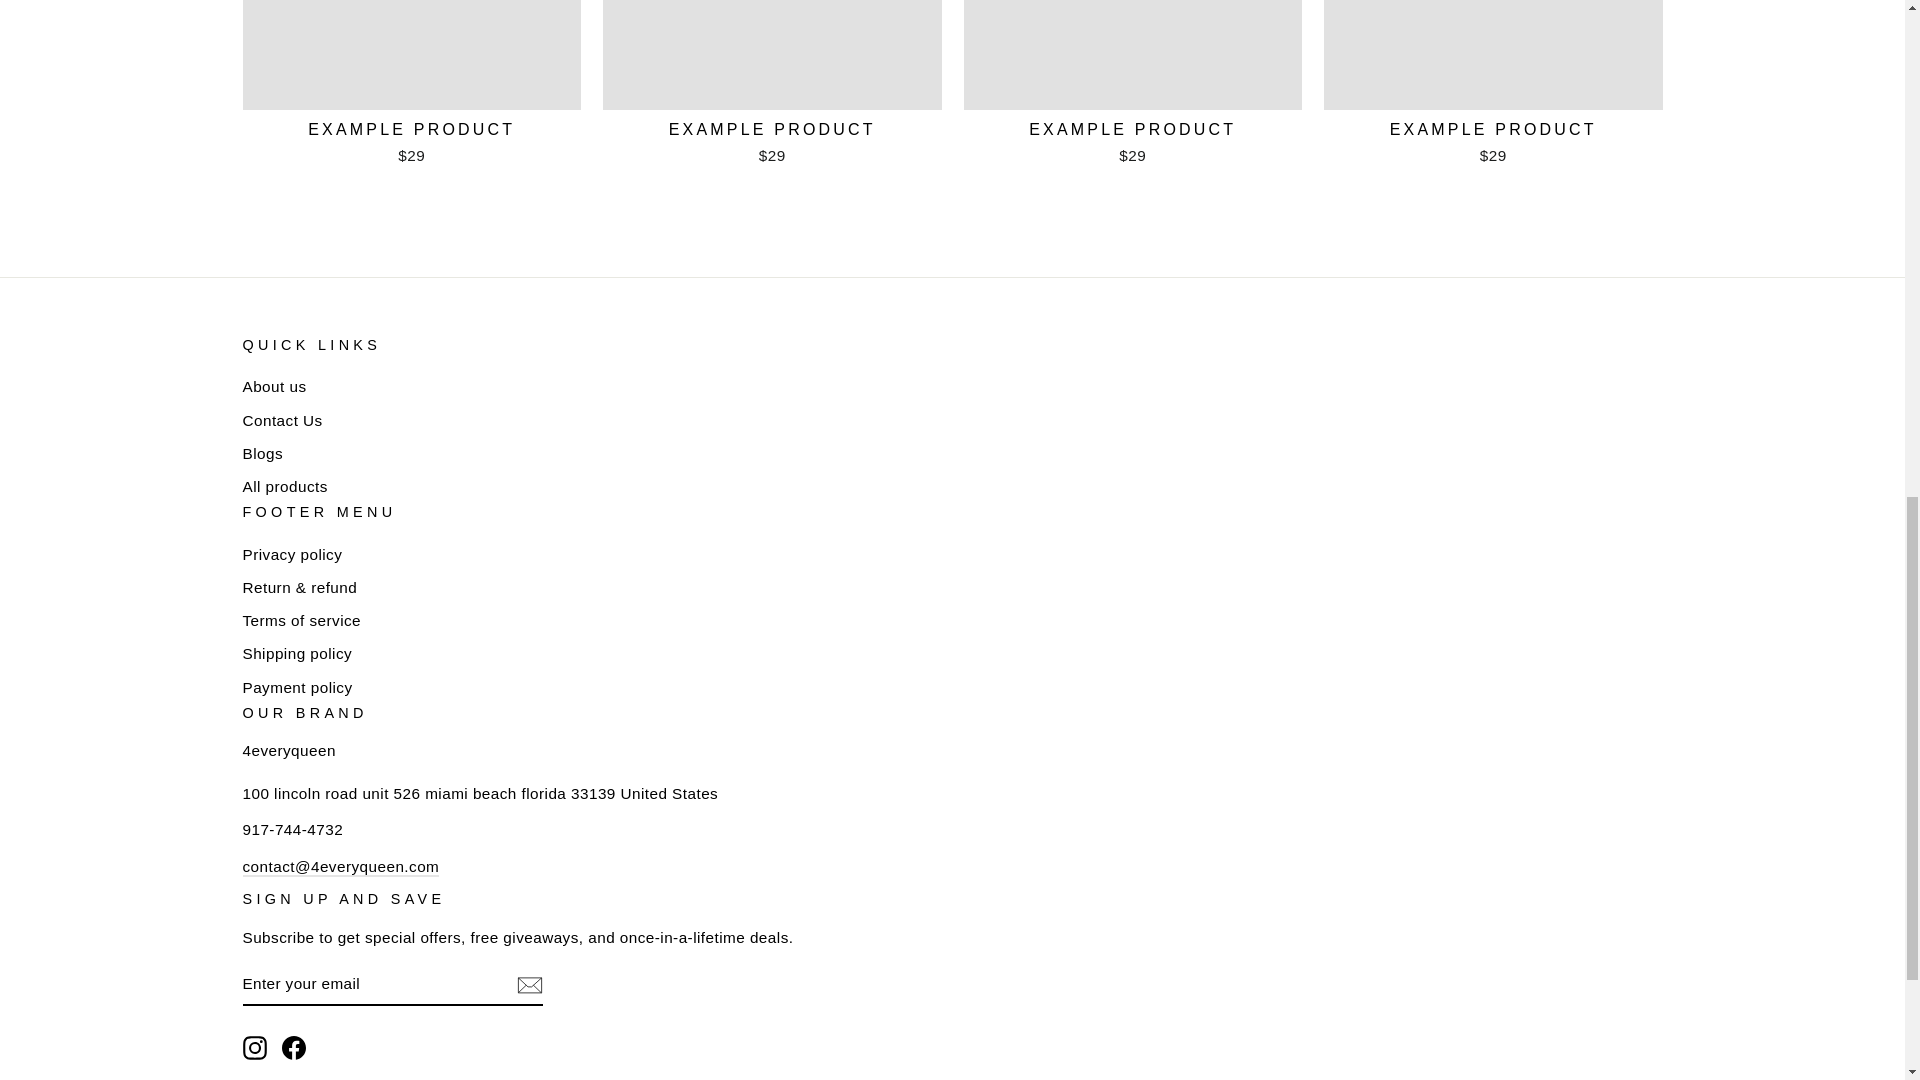 This screenshot has height=1080, width=1920. I want to click on 4everyqueen on Facebook, so click(294, 1047).